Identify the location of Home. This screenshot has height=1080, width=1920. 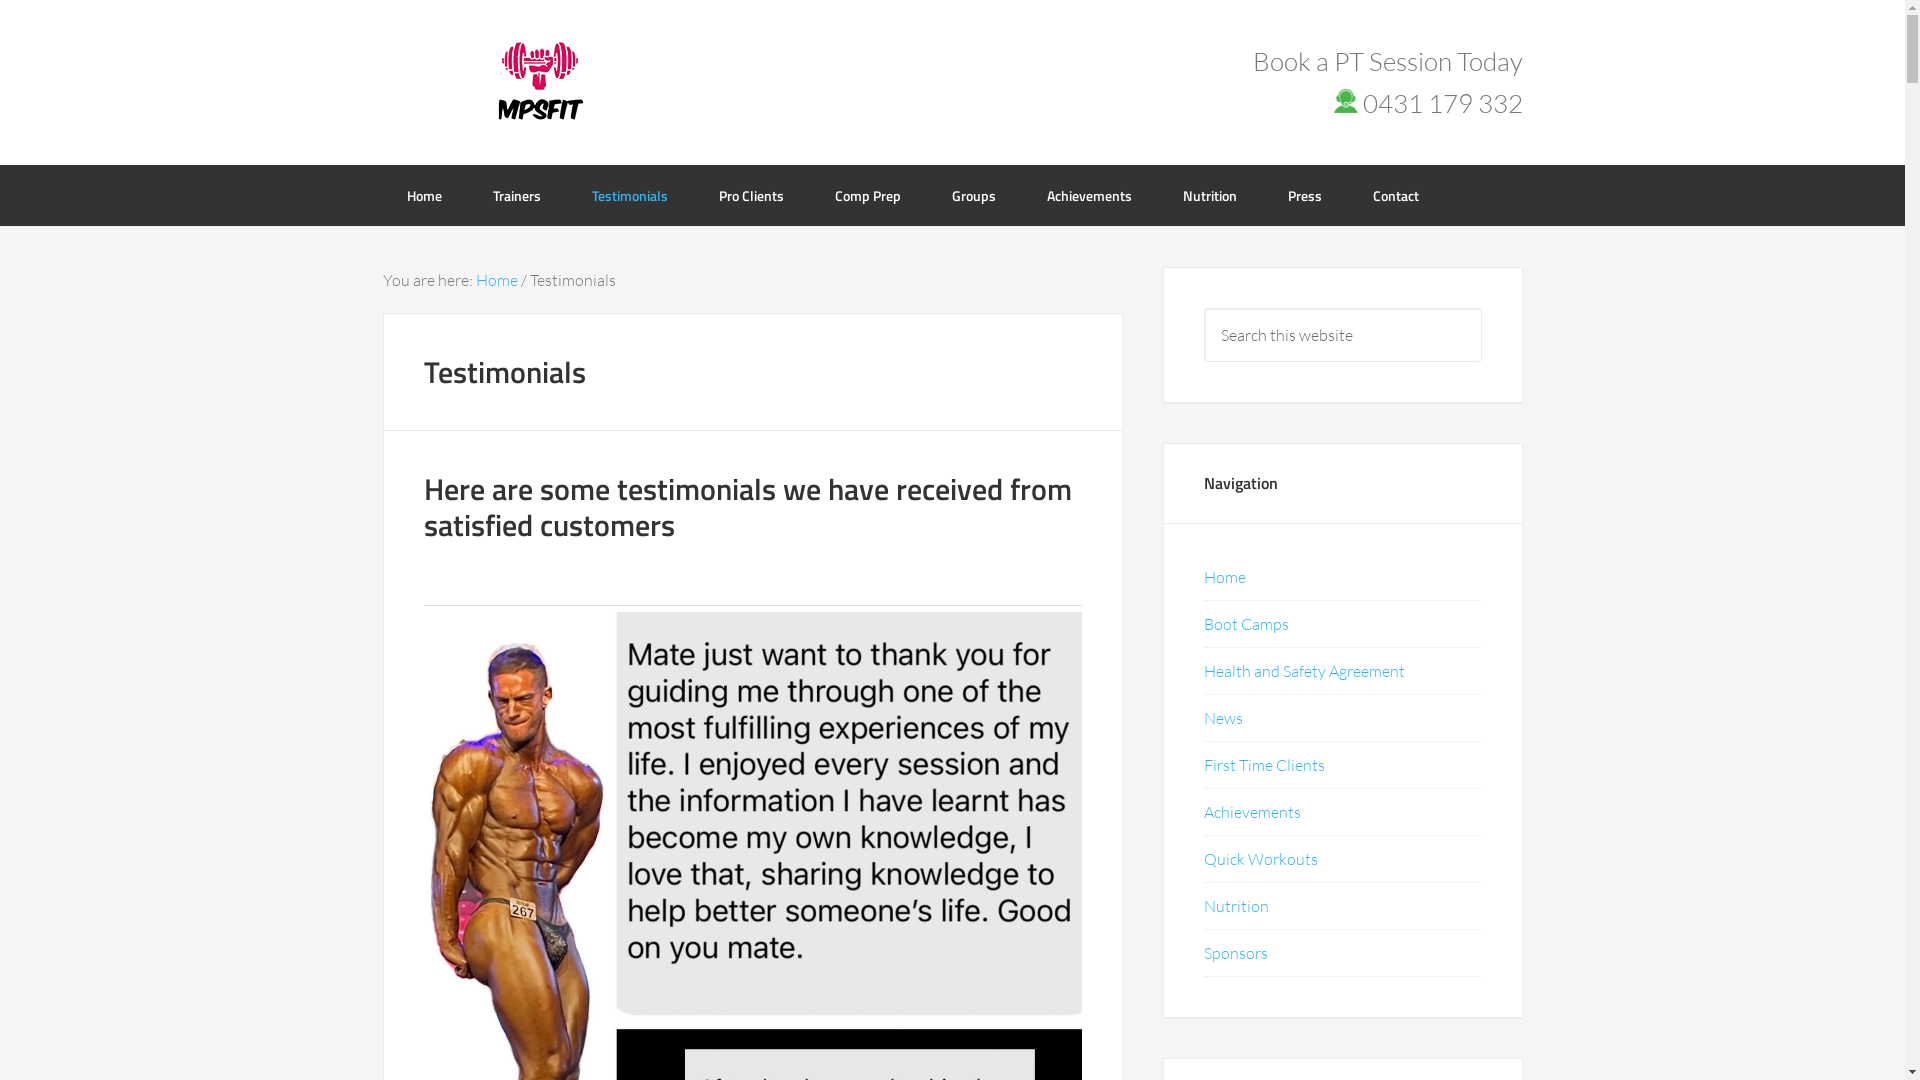
(424, 194).